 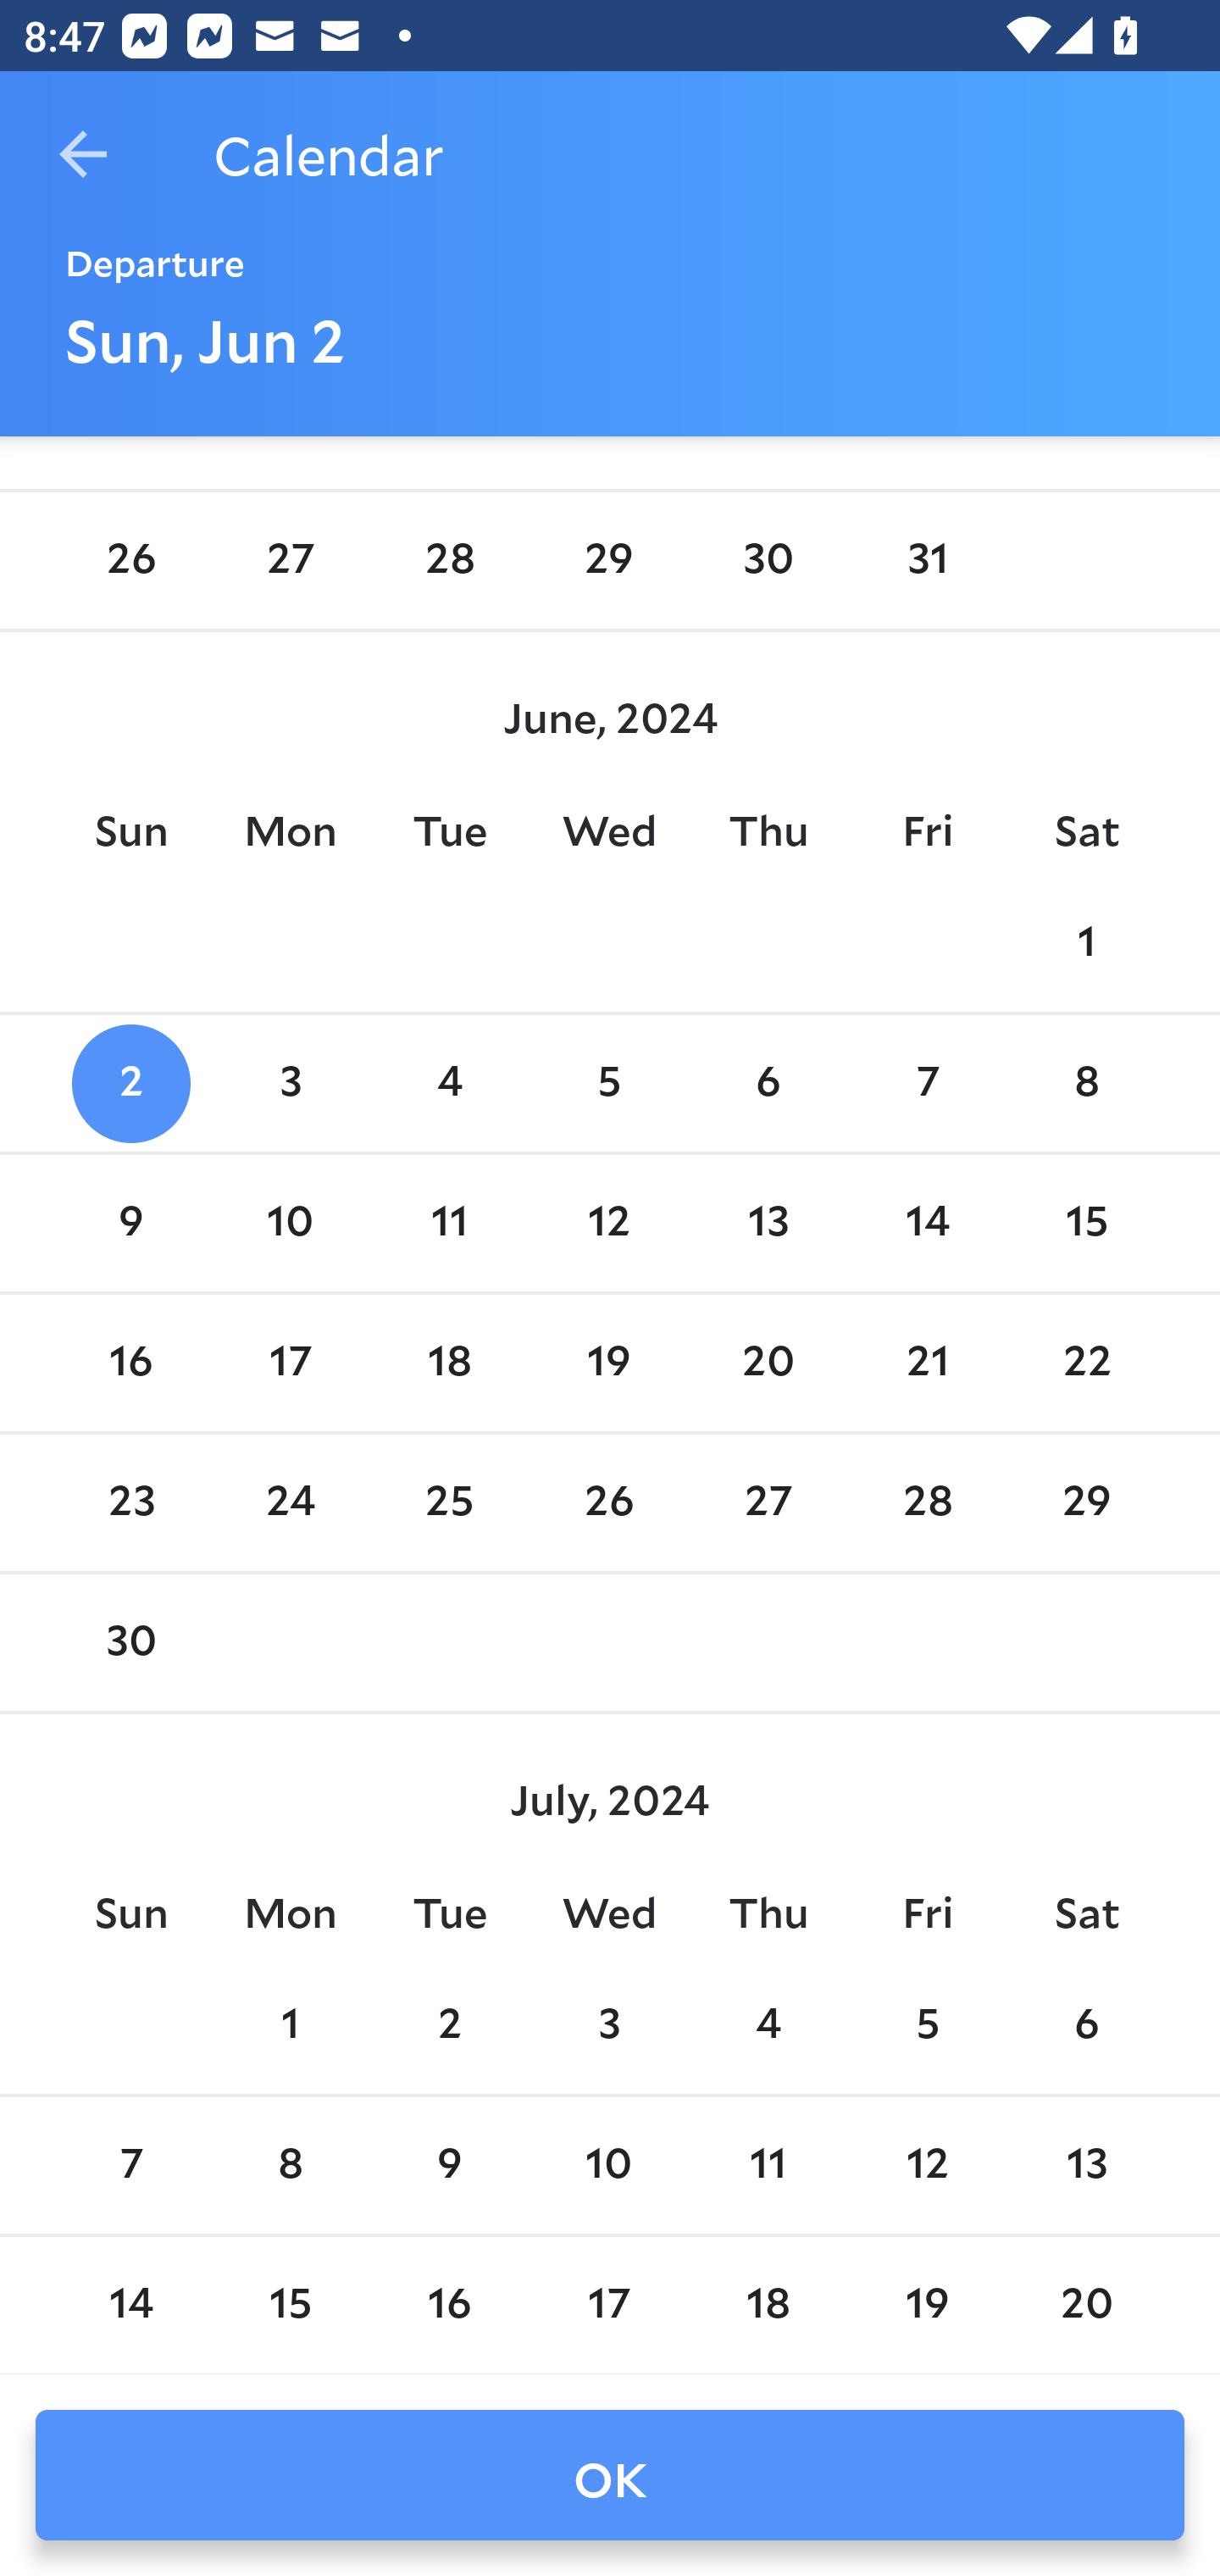 I want to click on 12, so click(x=609, y=1224).